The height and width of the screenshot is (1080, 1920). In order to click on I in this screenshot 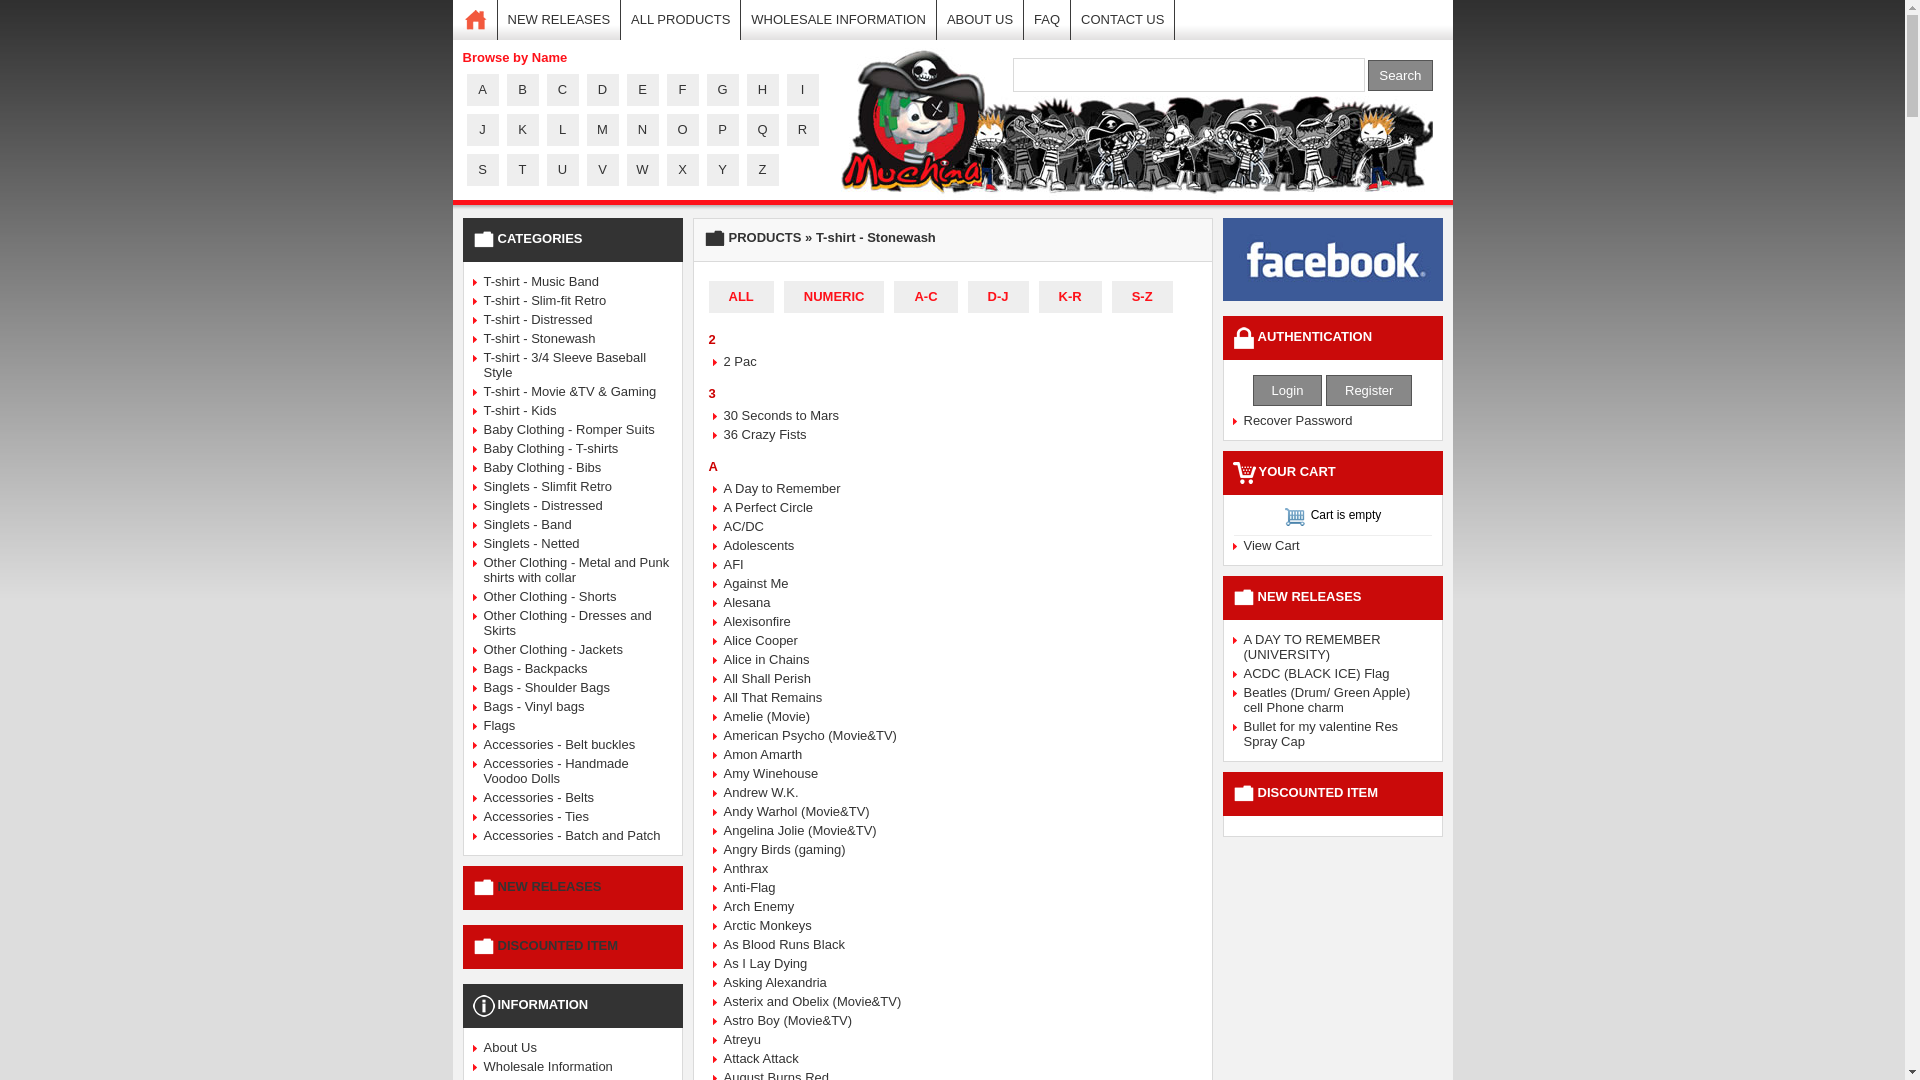, I will do `click(802, 90)`.